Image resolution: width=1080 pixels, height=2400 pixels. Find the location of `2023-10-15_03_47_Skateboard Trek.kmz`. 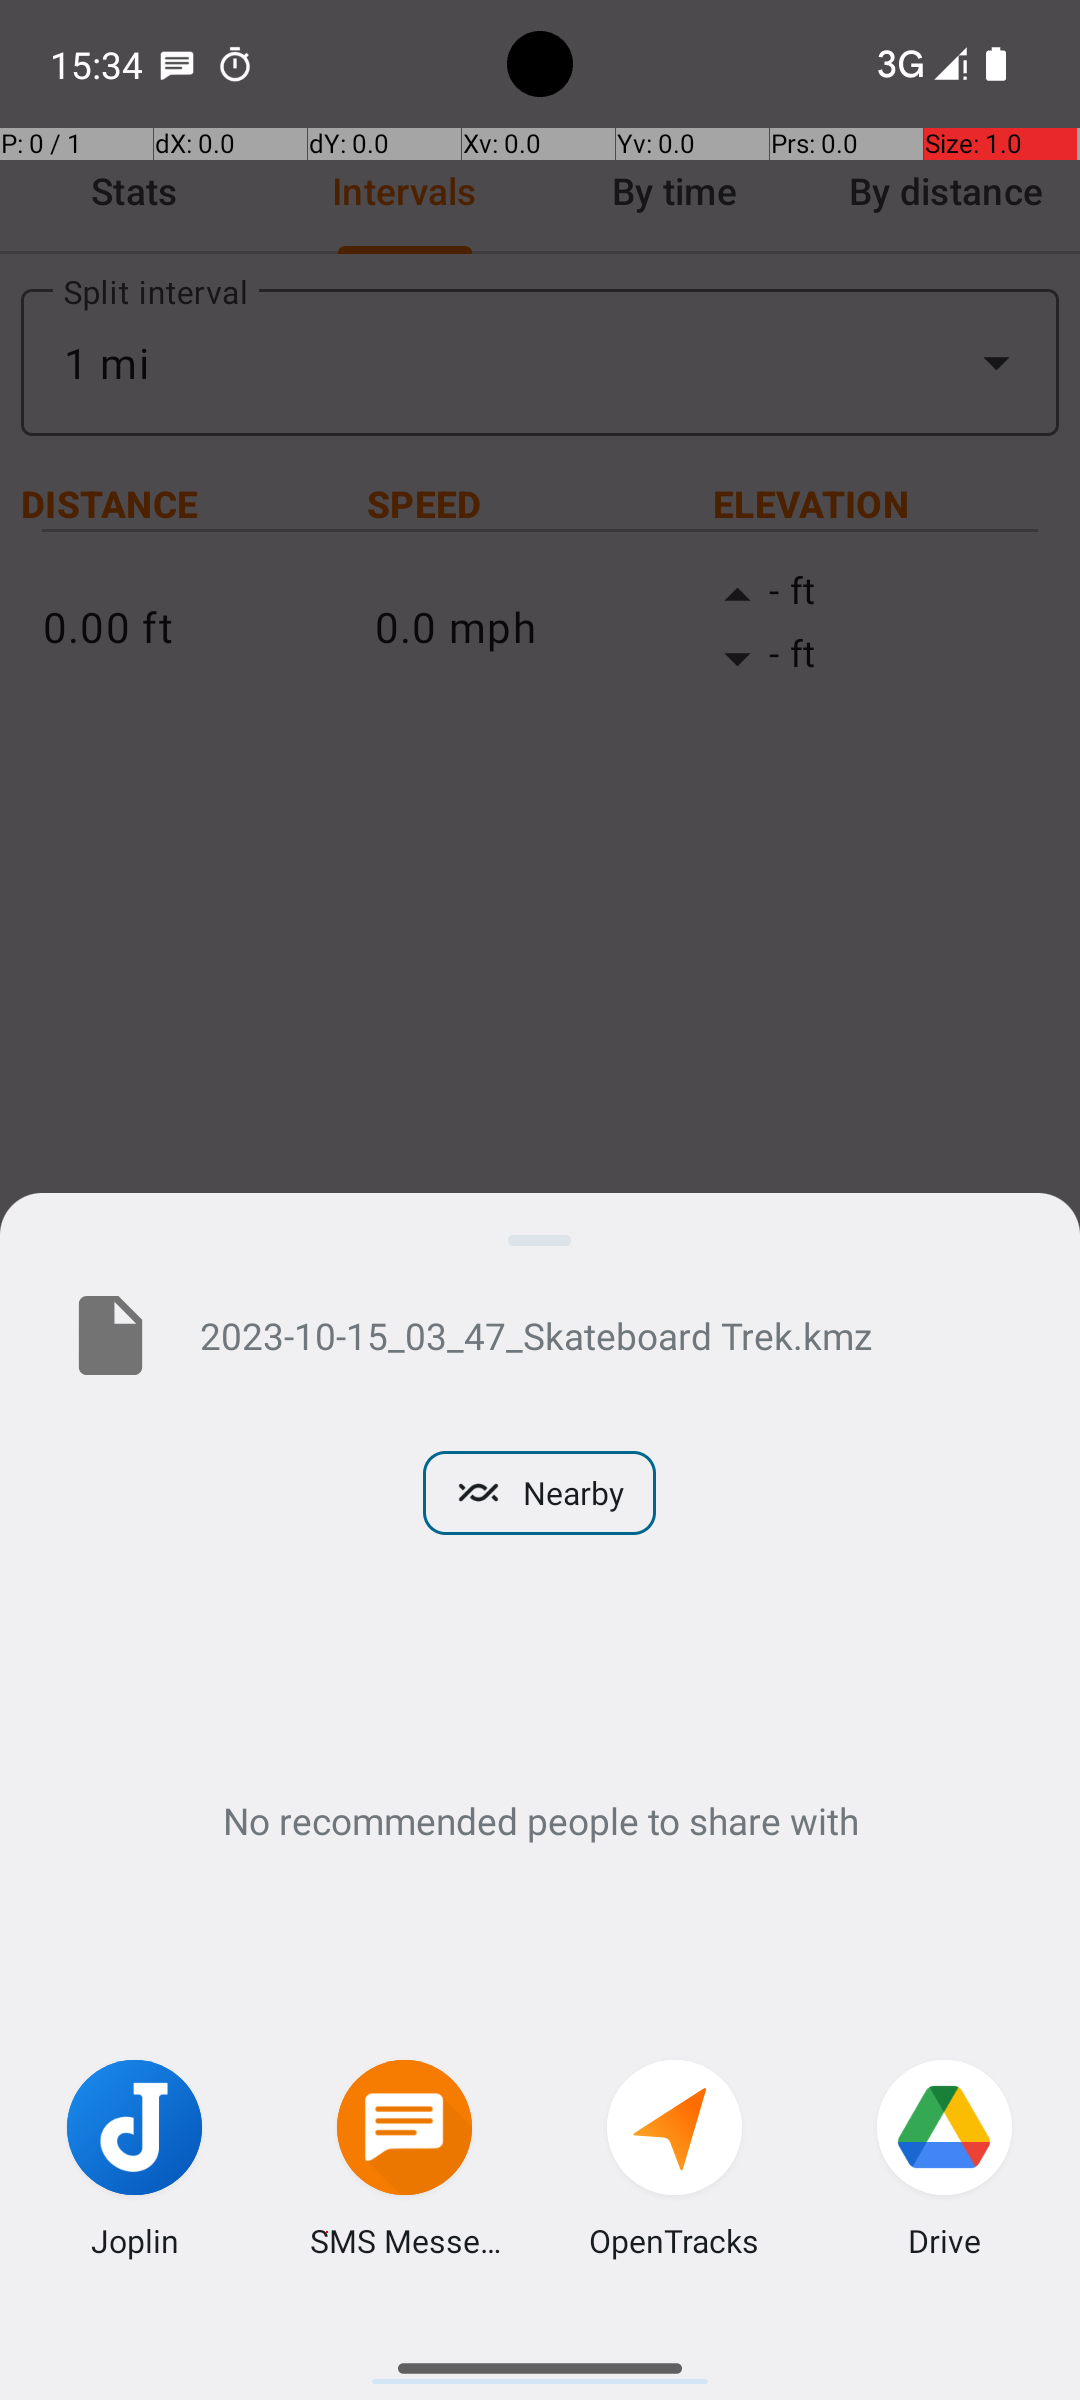

2023-10-15_03_47_Skateboard Trek.kmz is located at coordinates (608, 1335).